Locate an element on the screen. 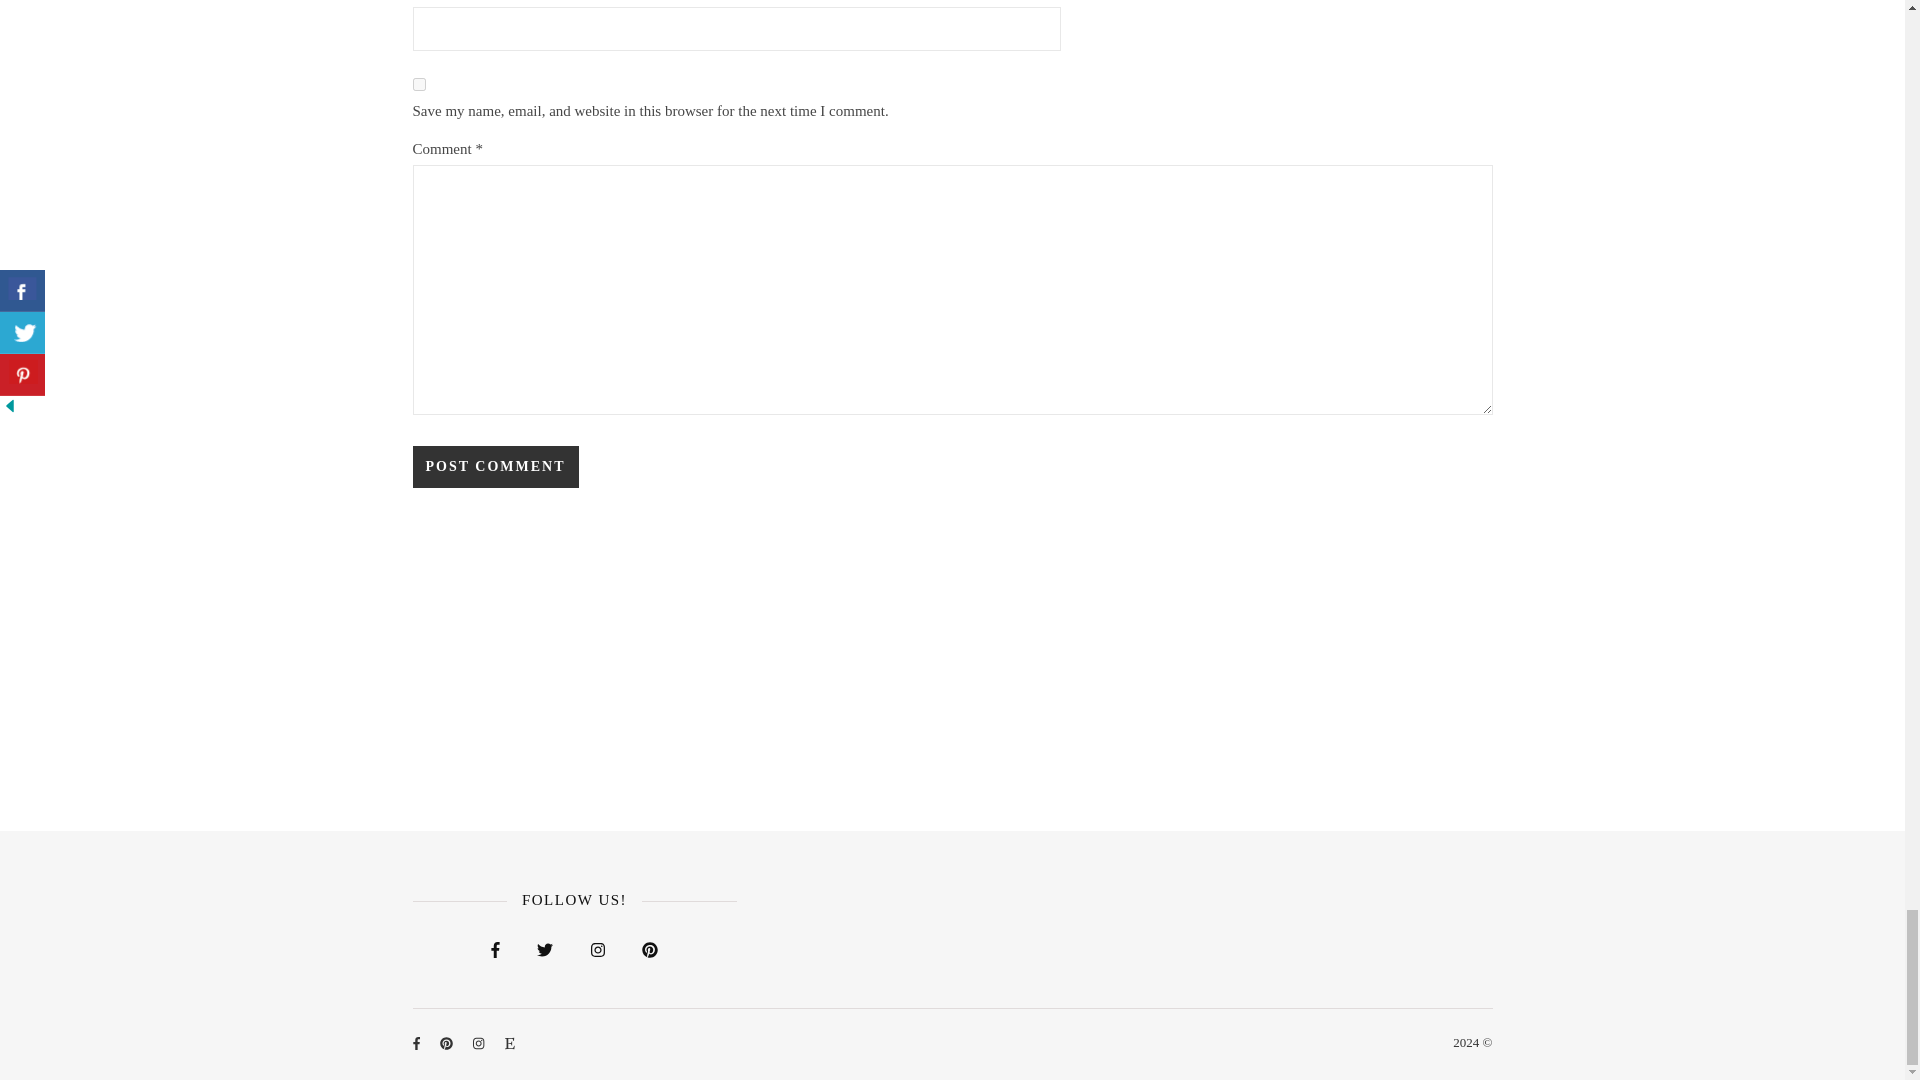 The width and height of the screenshot is (1920, 1080). yes is located at coordinates (418, 84).